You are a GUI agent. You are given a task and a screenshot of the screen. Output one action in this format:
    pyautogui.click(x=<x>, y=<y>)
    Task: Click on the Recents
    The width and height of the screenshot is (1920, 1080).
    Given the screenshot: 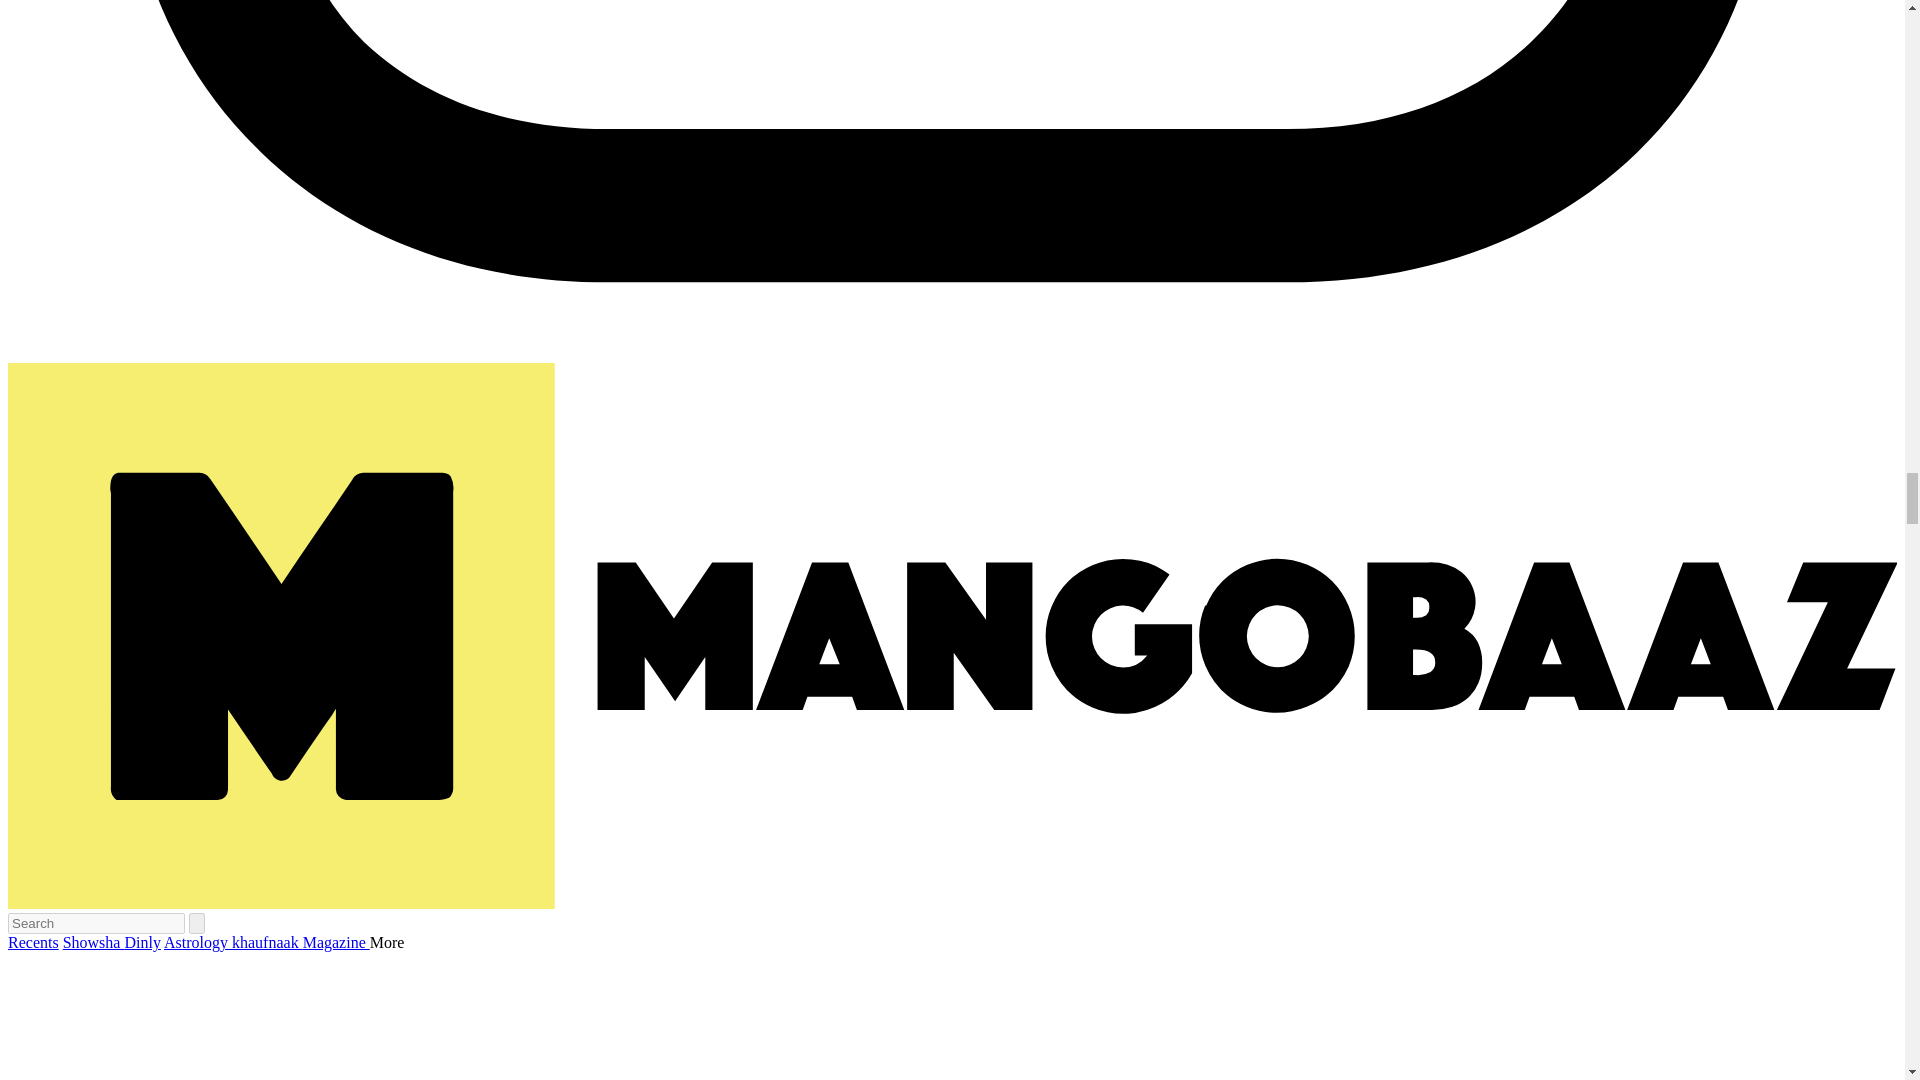 What is the action you would take?
    pyautogui.click(x=33, y=942)
    